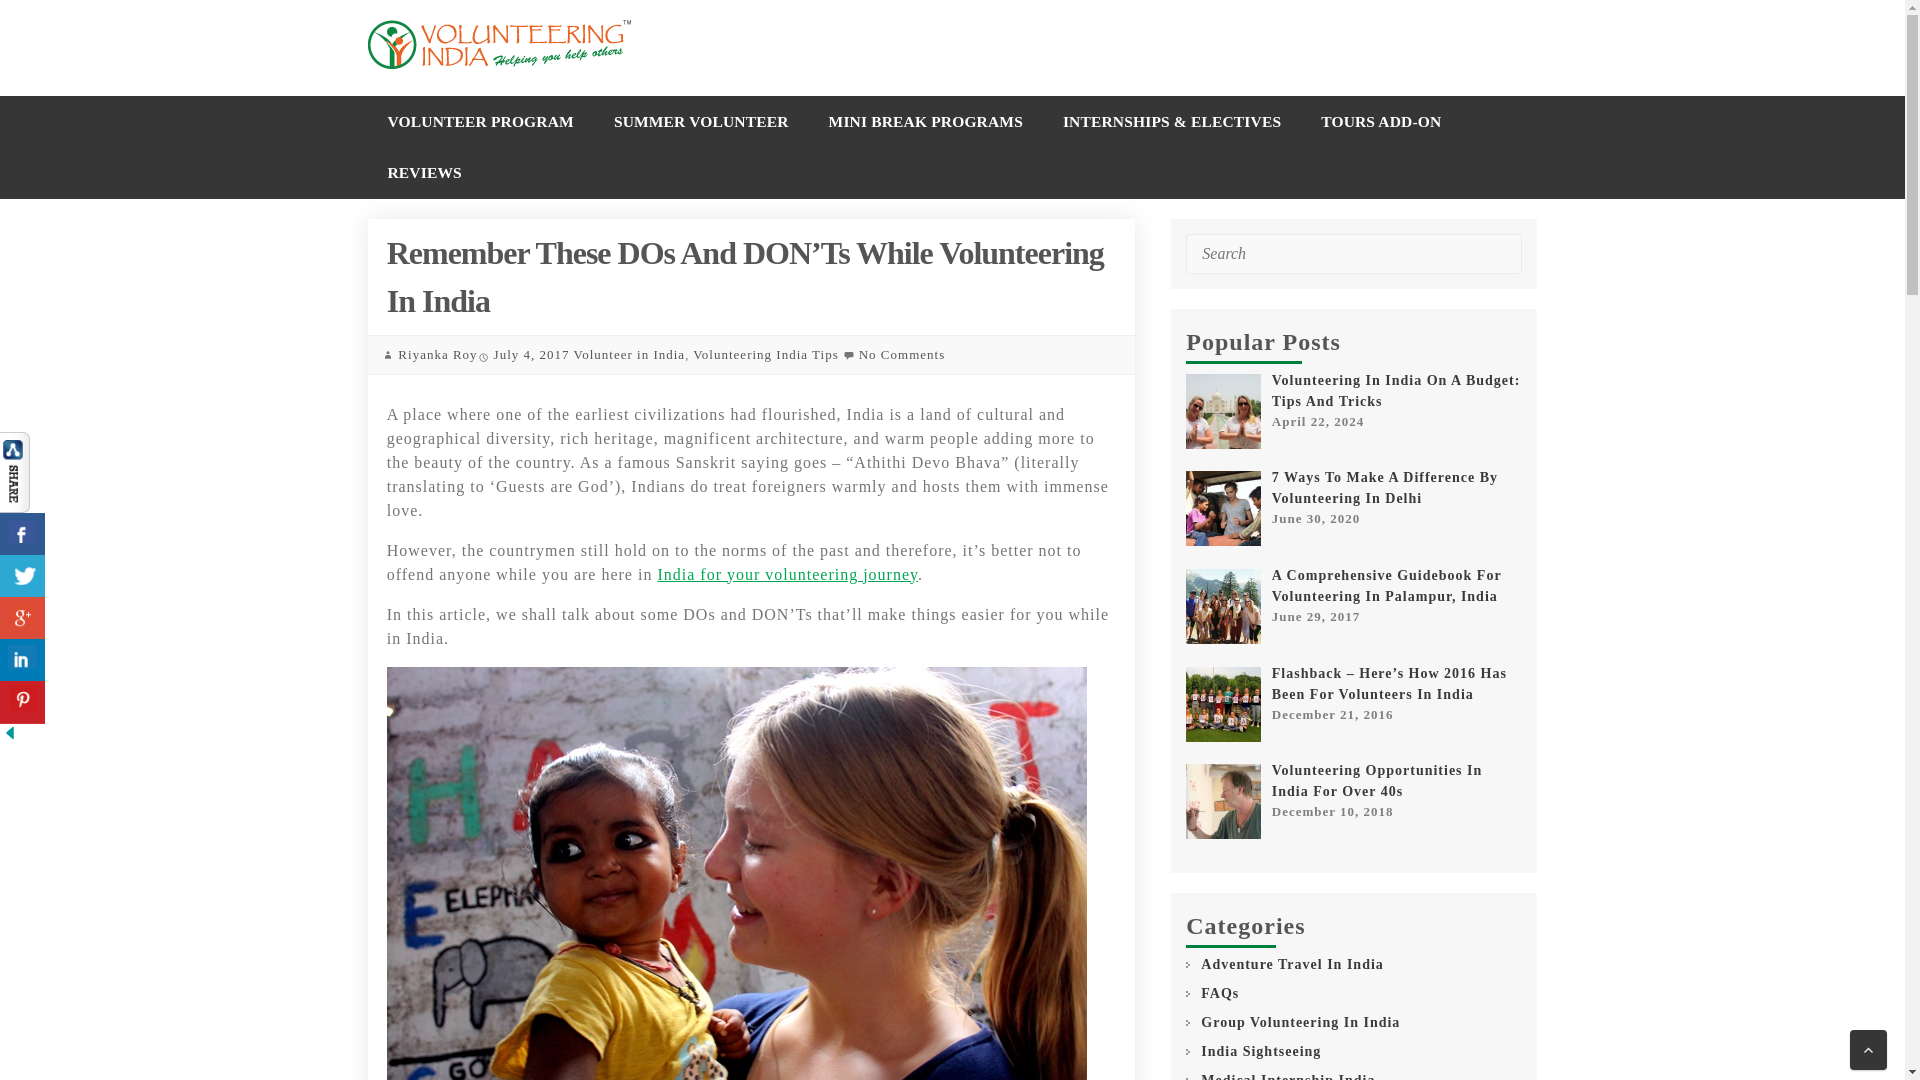 This screenshot has width=1920, height=1080. Describe the element at coordinates (1381, 121) in the screenshot. I see `TOURS ADD-ON` at that location.